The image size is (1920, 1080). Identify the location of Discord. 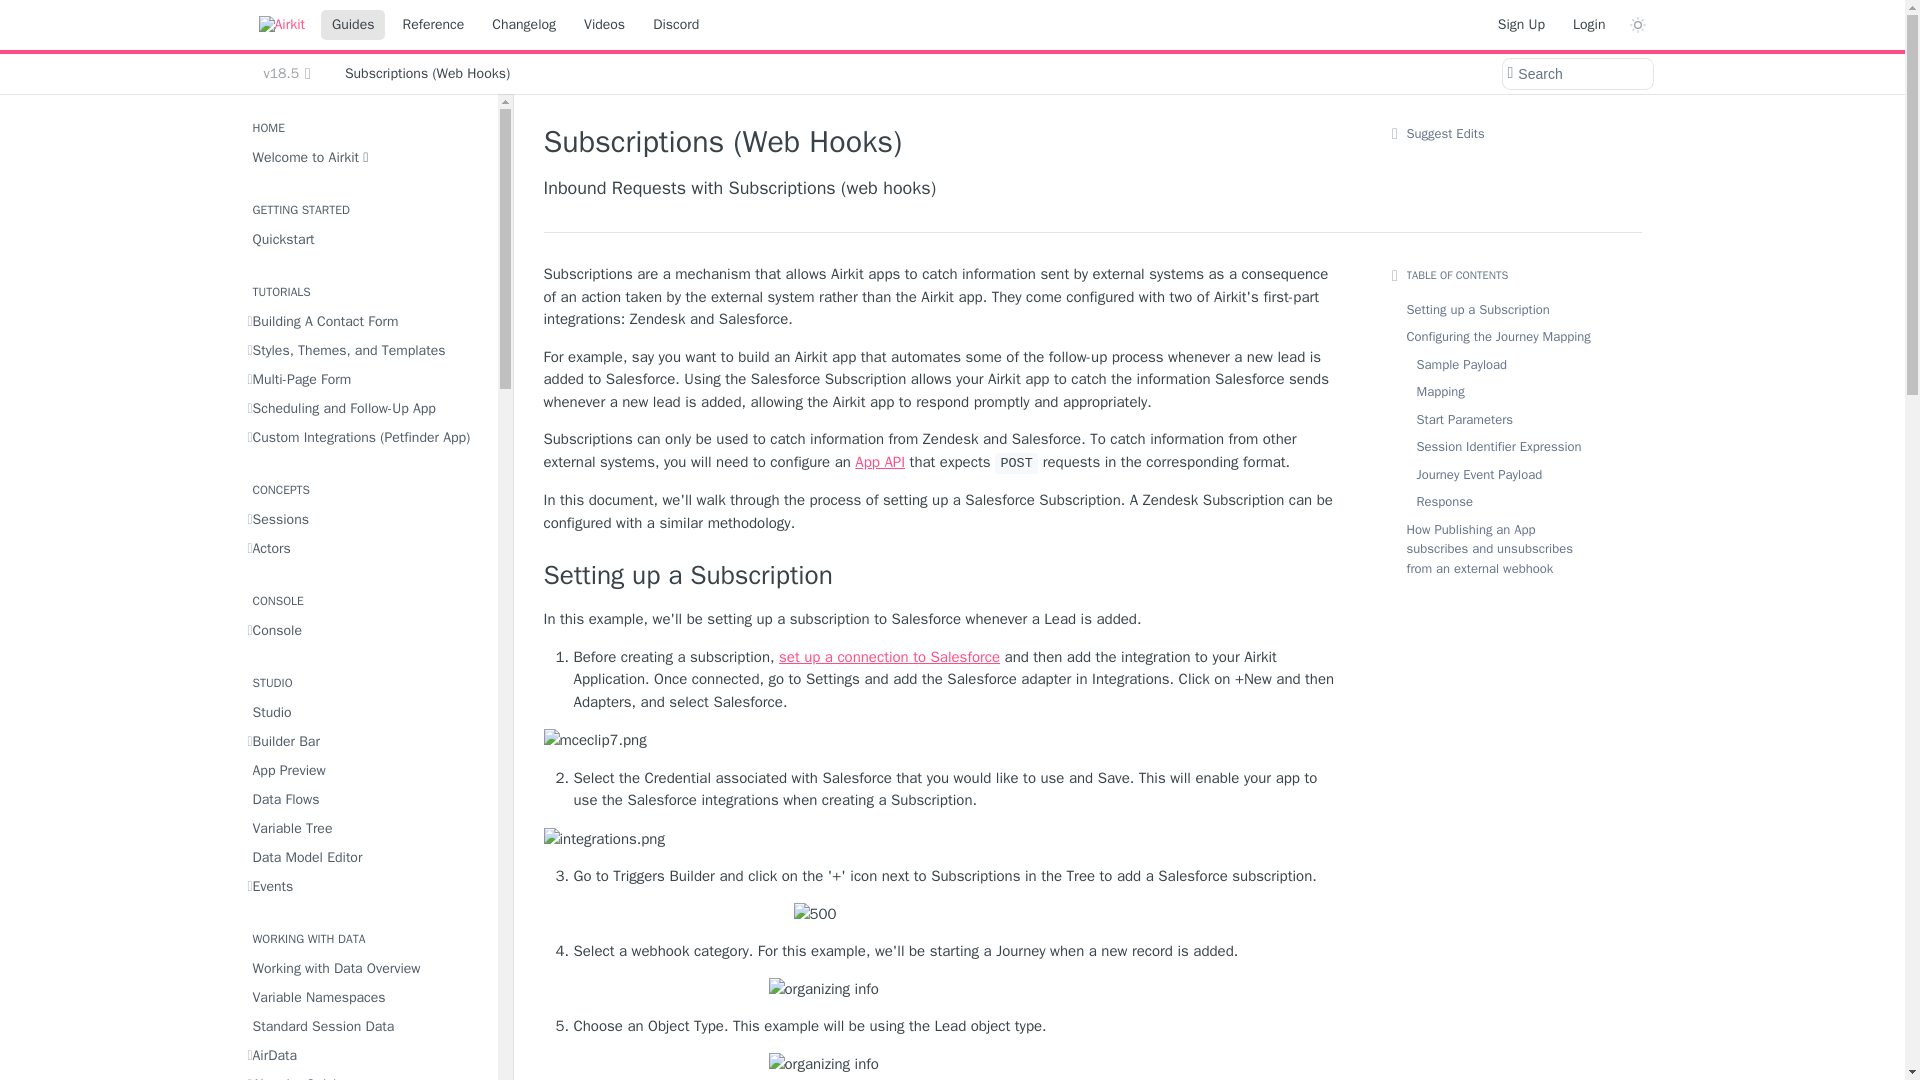
(676, 24).